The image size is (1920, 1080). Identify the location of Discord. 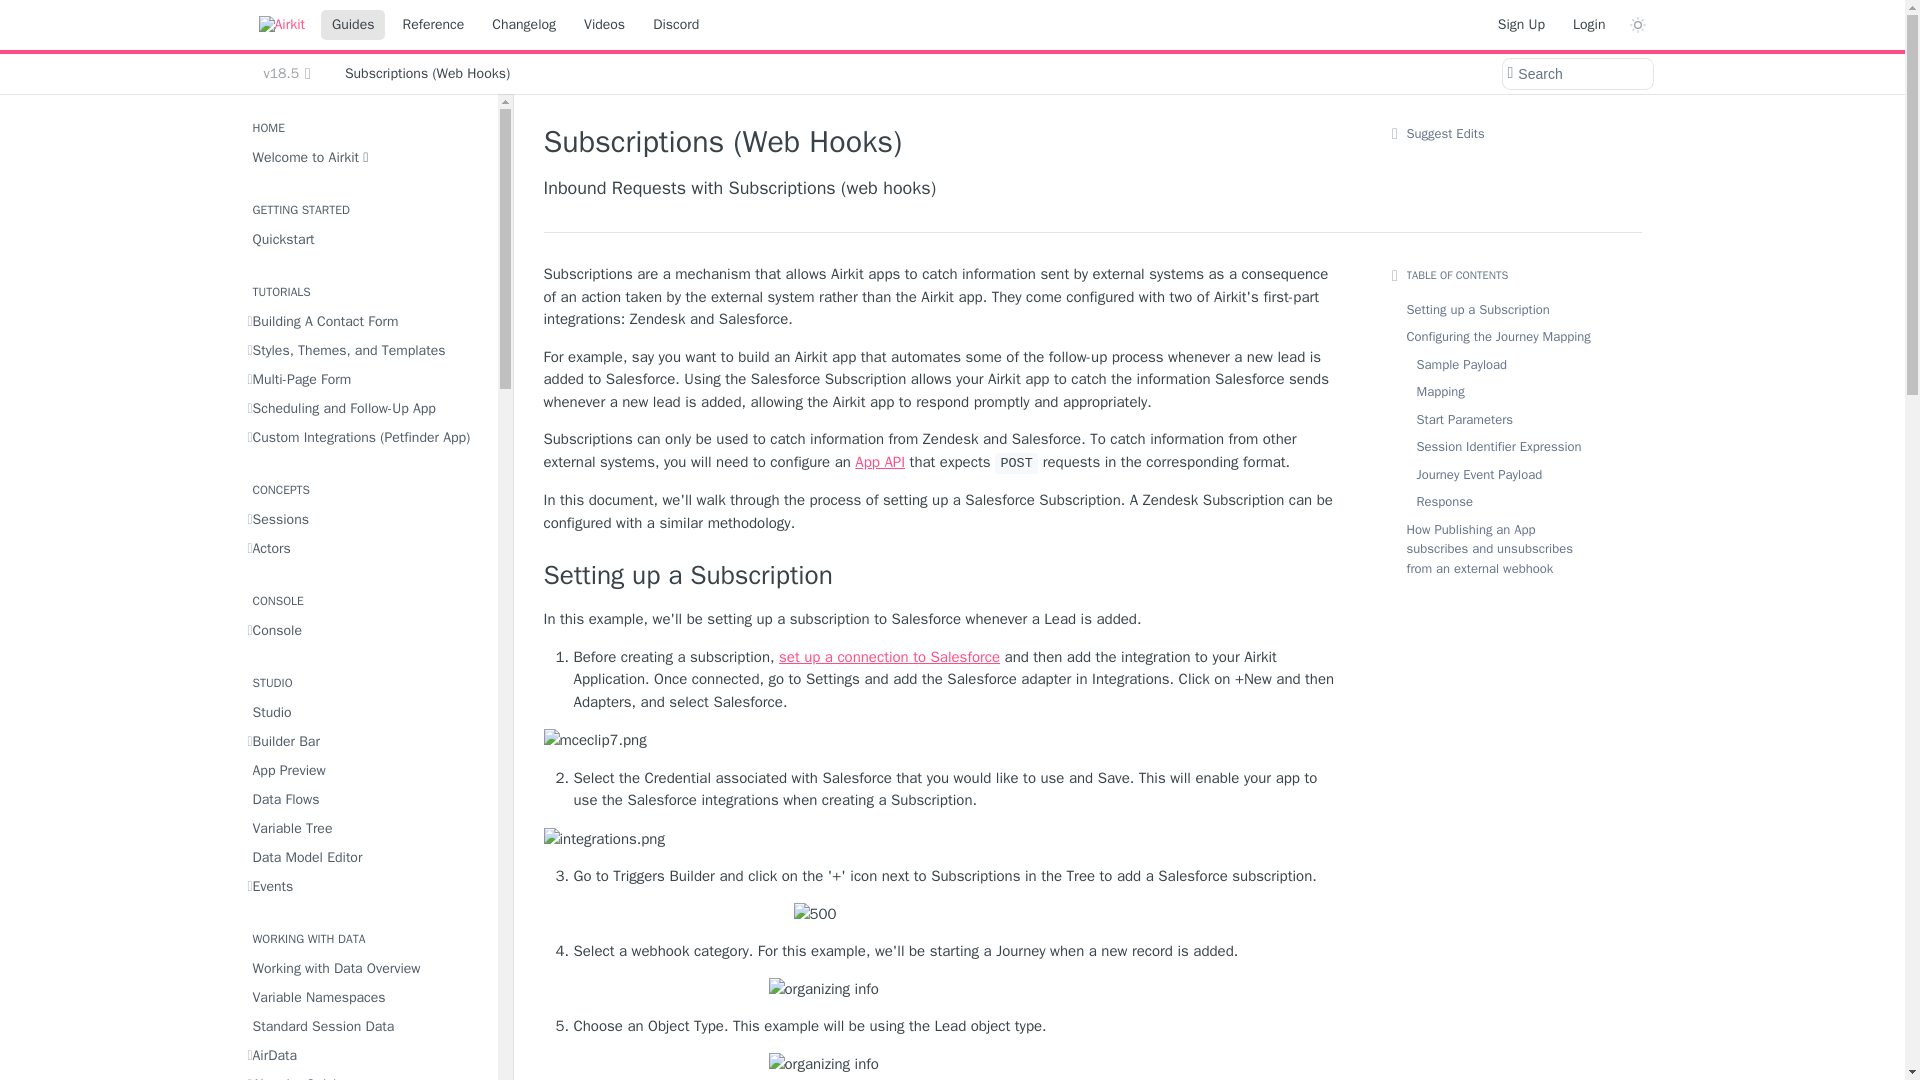
(676, 24).